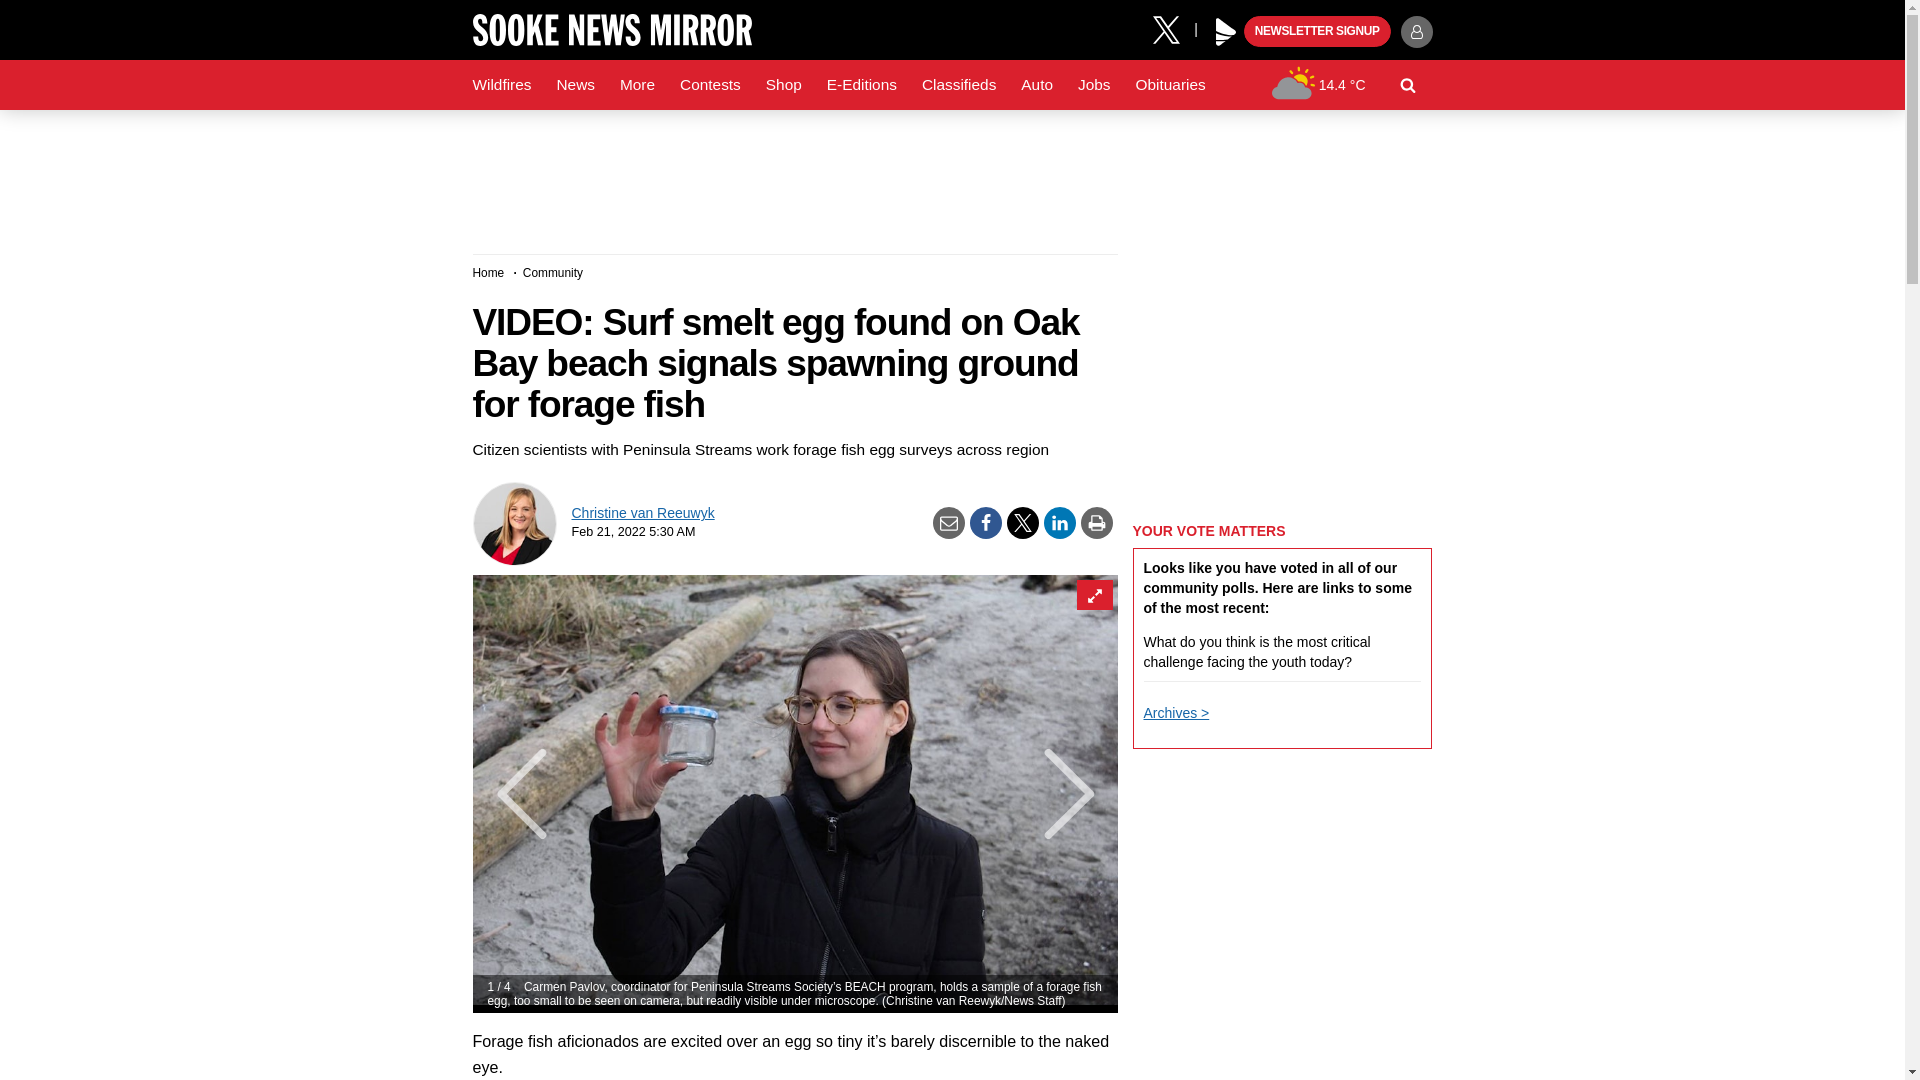  Describe the element at coordinates (1173, 28) in the screenshot. I see `X` at that location.